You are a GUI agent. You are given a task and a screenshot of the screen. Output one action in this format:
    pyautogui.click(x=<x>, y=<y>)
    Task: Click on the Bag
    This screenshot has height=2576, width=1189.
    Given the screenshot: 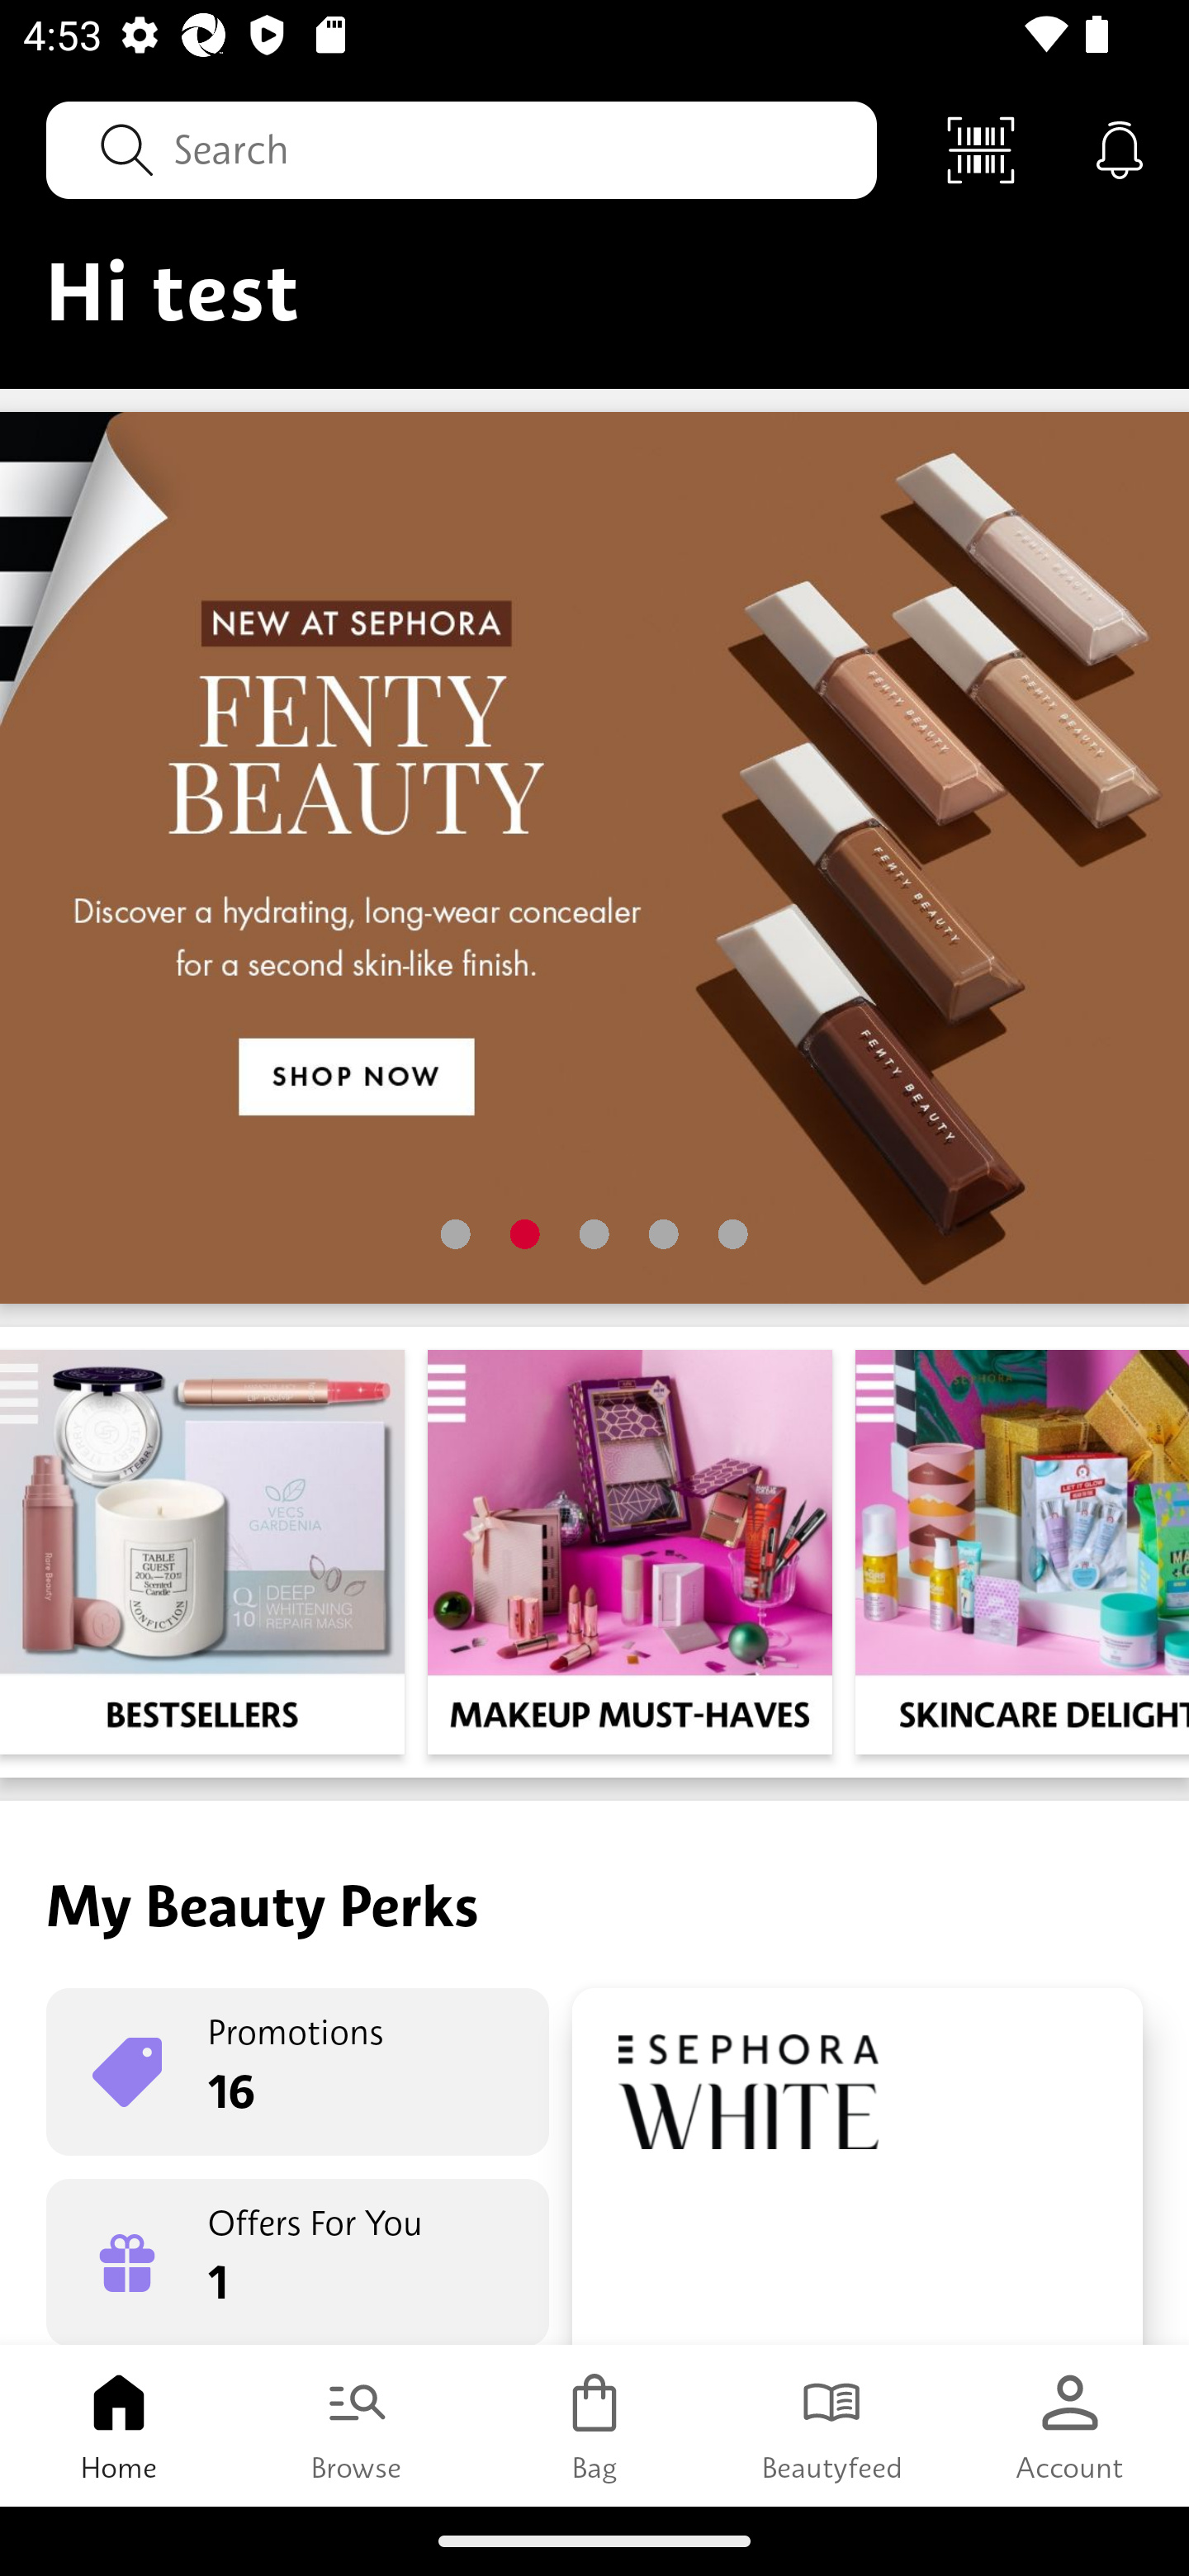 What is the action you would take?
    pyautogui.click(x=594, y=2425)
    